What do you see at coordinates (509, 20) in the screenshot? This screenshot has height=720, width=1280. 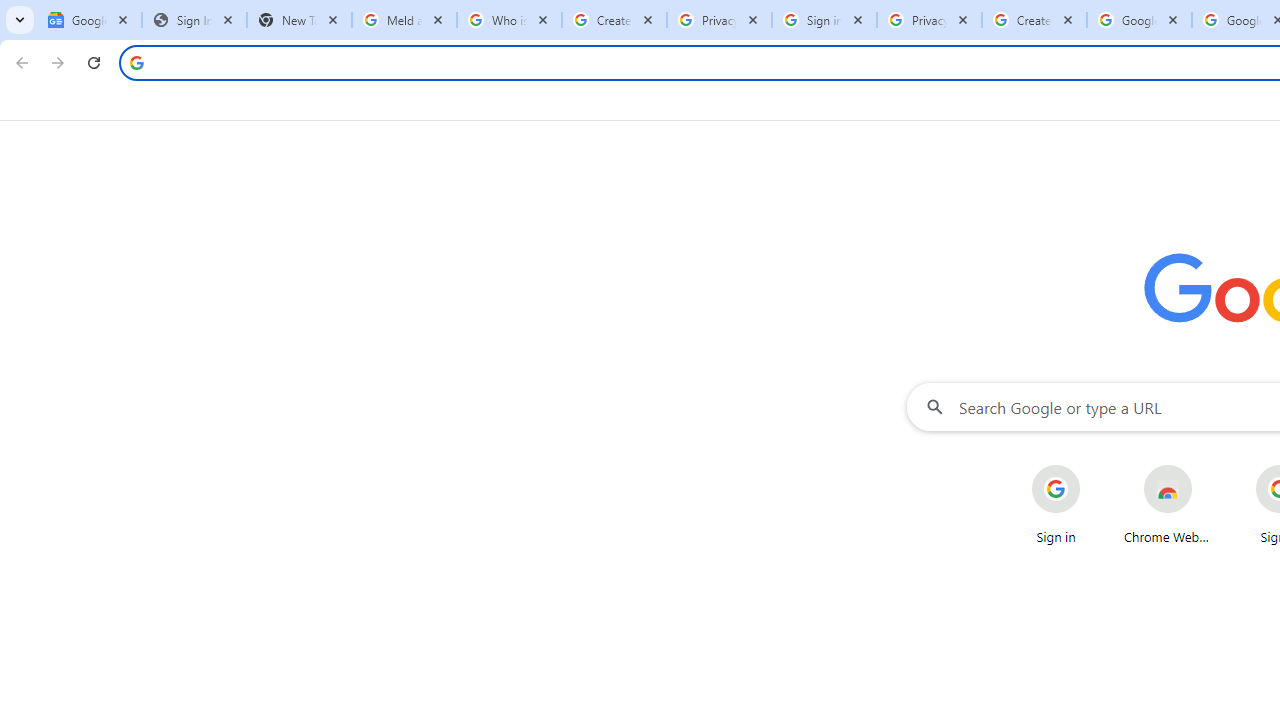 I see `Who is my administrator? - Google Account Help` at bounding box center [509, 20].